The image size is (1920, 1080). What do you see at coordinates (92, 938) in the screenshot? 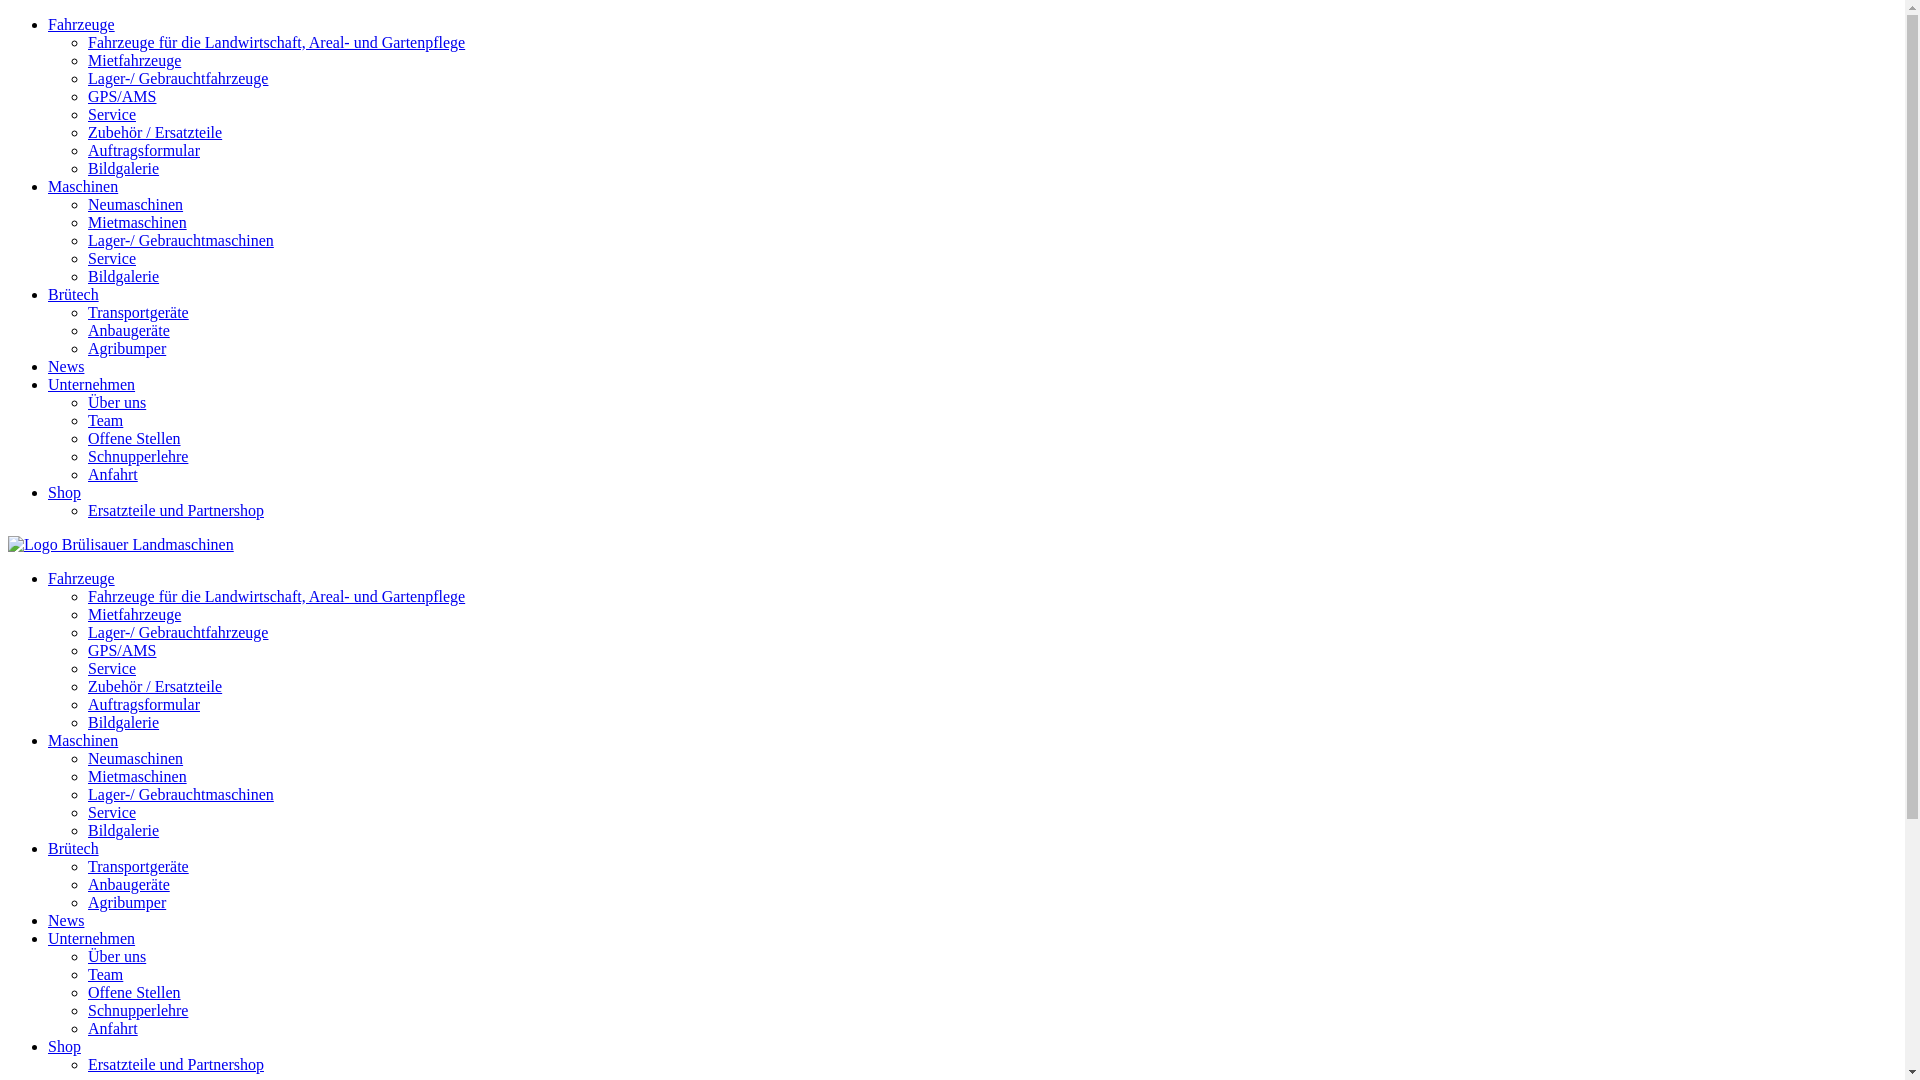
I see `Unternehmen` at bounding box center [92, 938].